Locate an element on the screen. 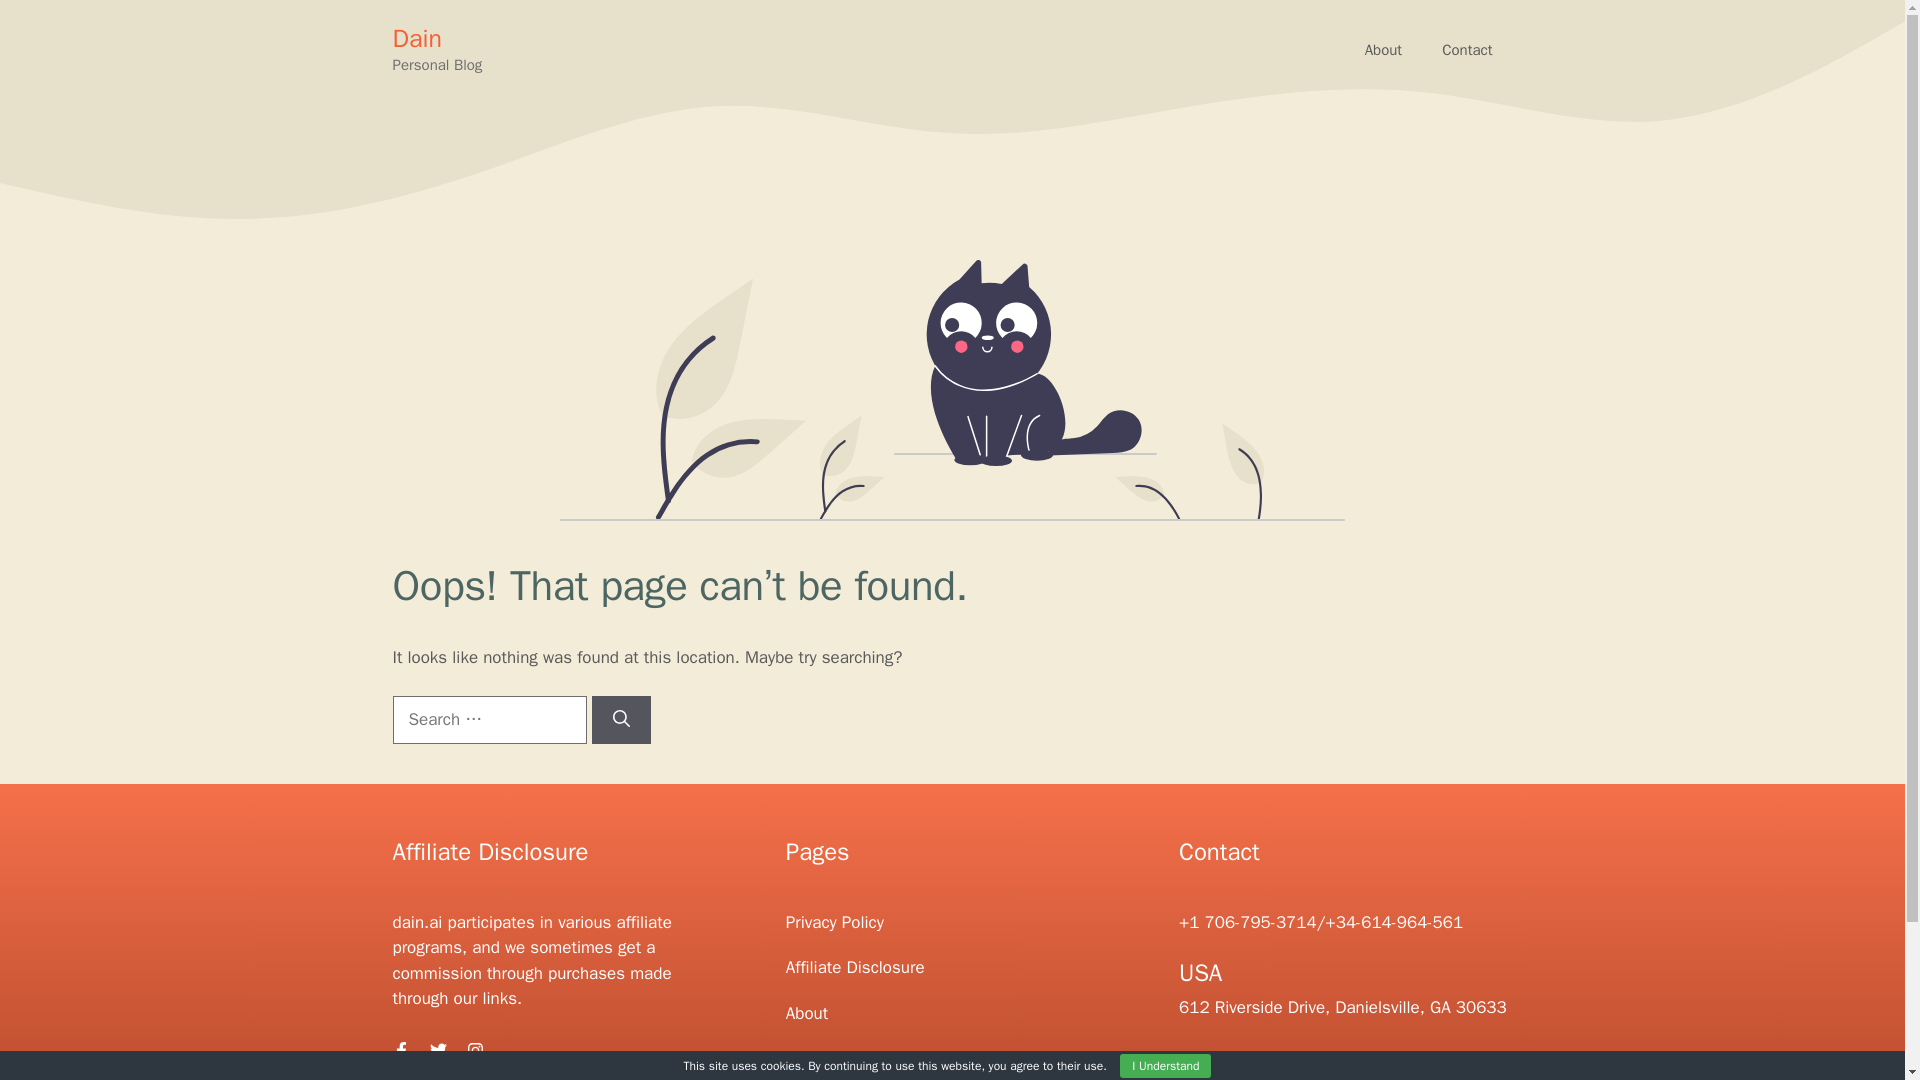  About is located at coordinates (1384, 50).